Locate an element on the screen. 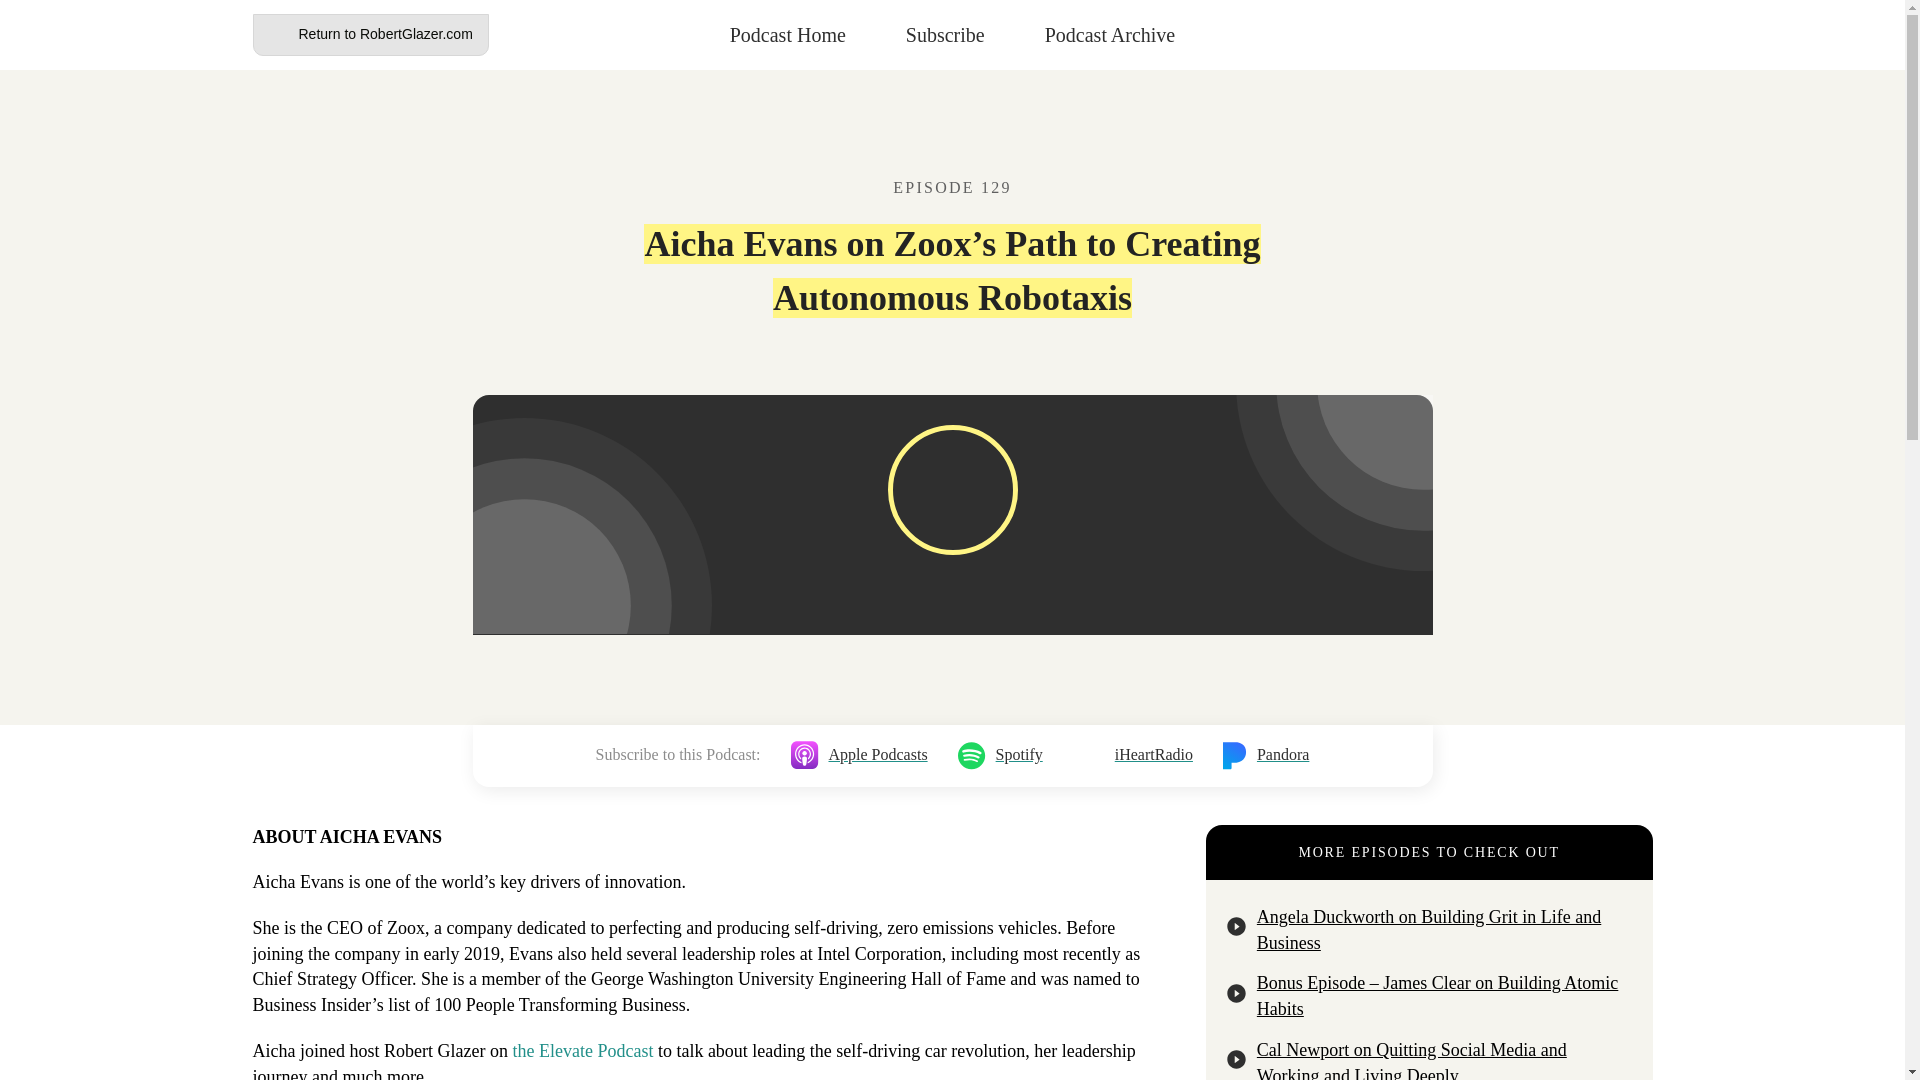 This screenshot has height=1080, width=1920. Podcast Archive is located at coordinates (1110, 34).